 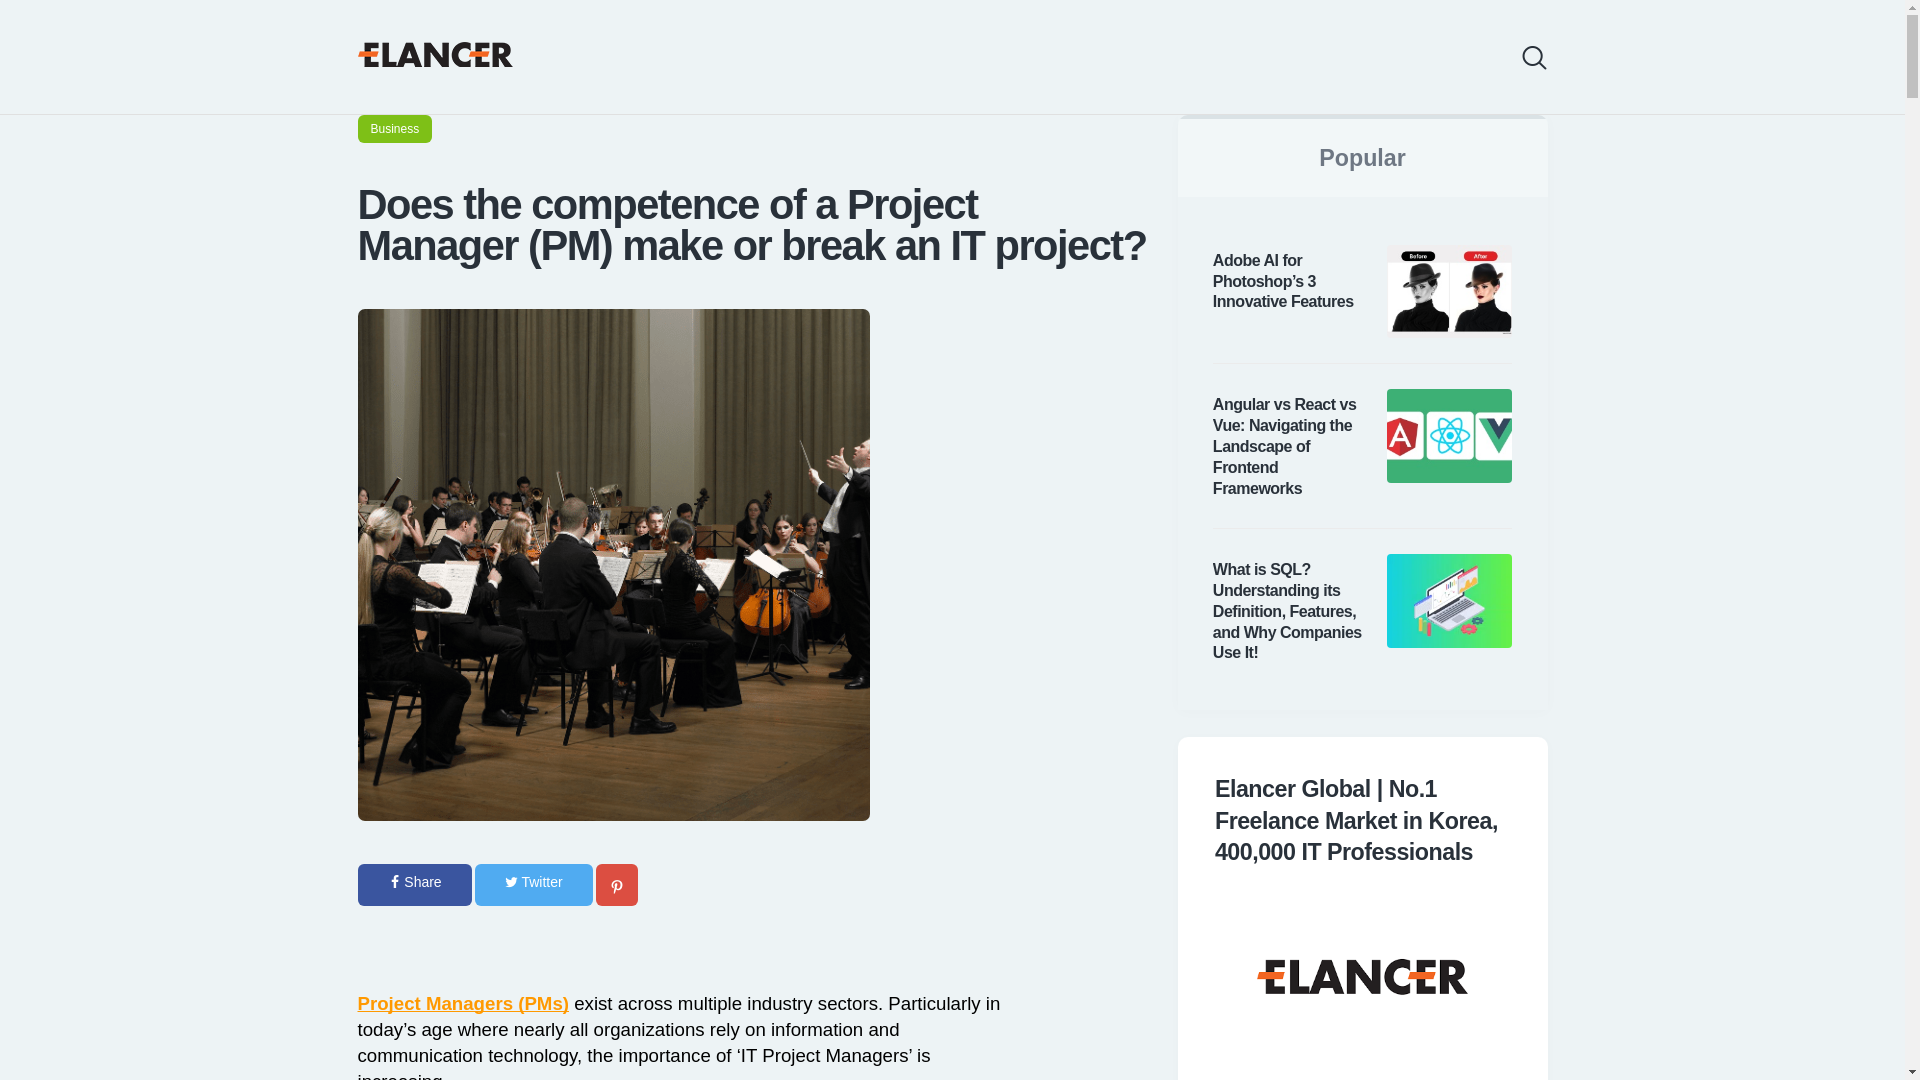 What do you see at coordinates (395, 128) in the screenshot?
I see `Business` at bounding box center [395, 128].